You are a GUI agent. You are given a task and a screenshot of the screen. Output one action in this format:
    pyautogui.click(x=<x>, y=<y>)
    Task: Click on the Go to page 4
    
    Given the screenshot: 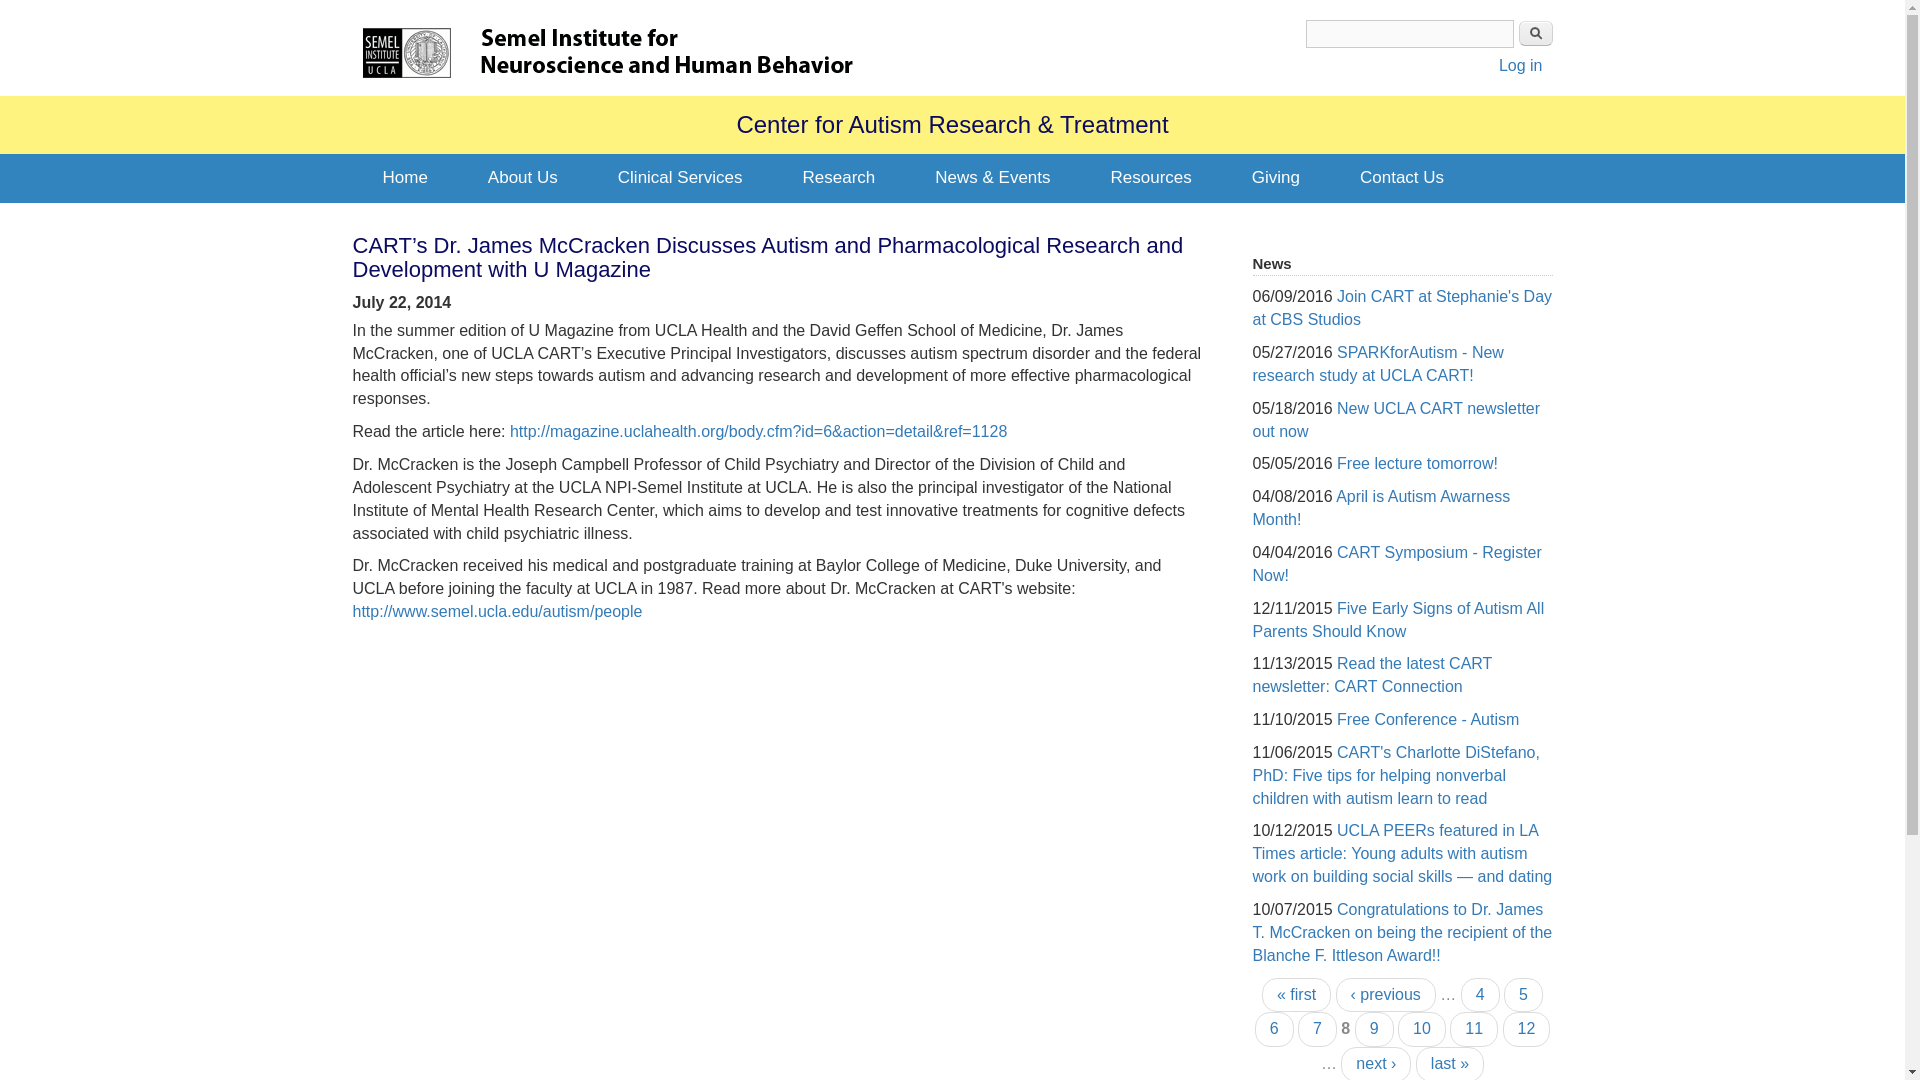 What is the action you would take?
    pyautogui.click(x=1480, y=996)
    